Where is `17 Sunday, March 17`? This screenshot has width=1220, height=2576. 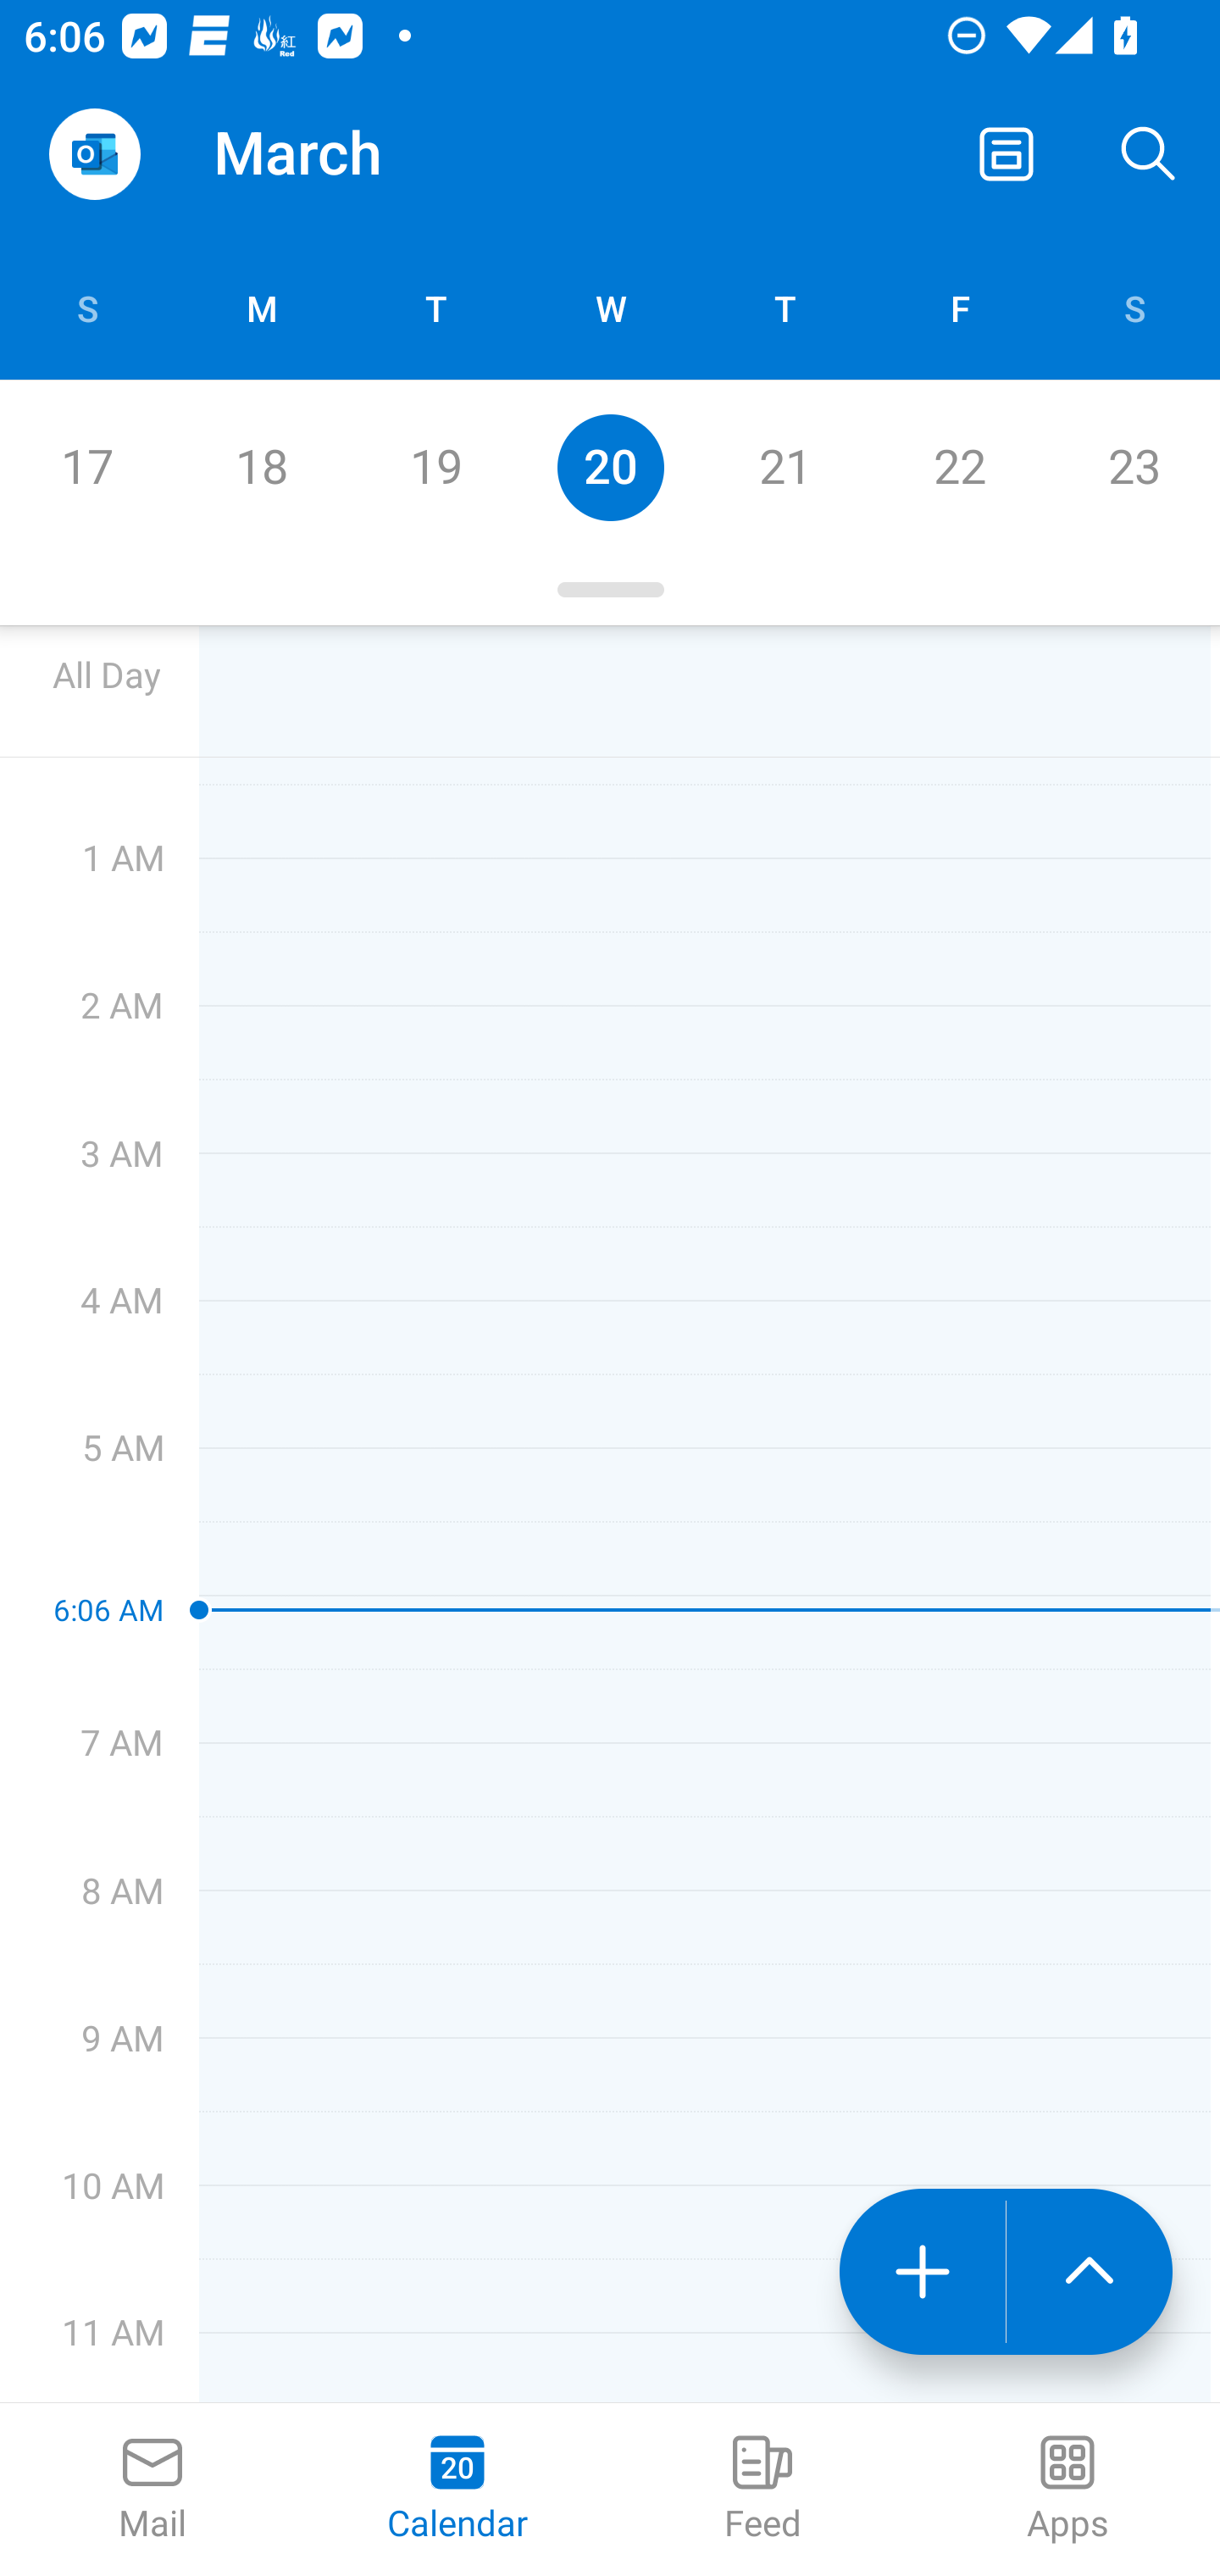
17 Sunday, March 17 is located at coordinates (86, 467).